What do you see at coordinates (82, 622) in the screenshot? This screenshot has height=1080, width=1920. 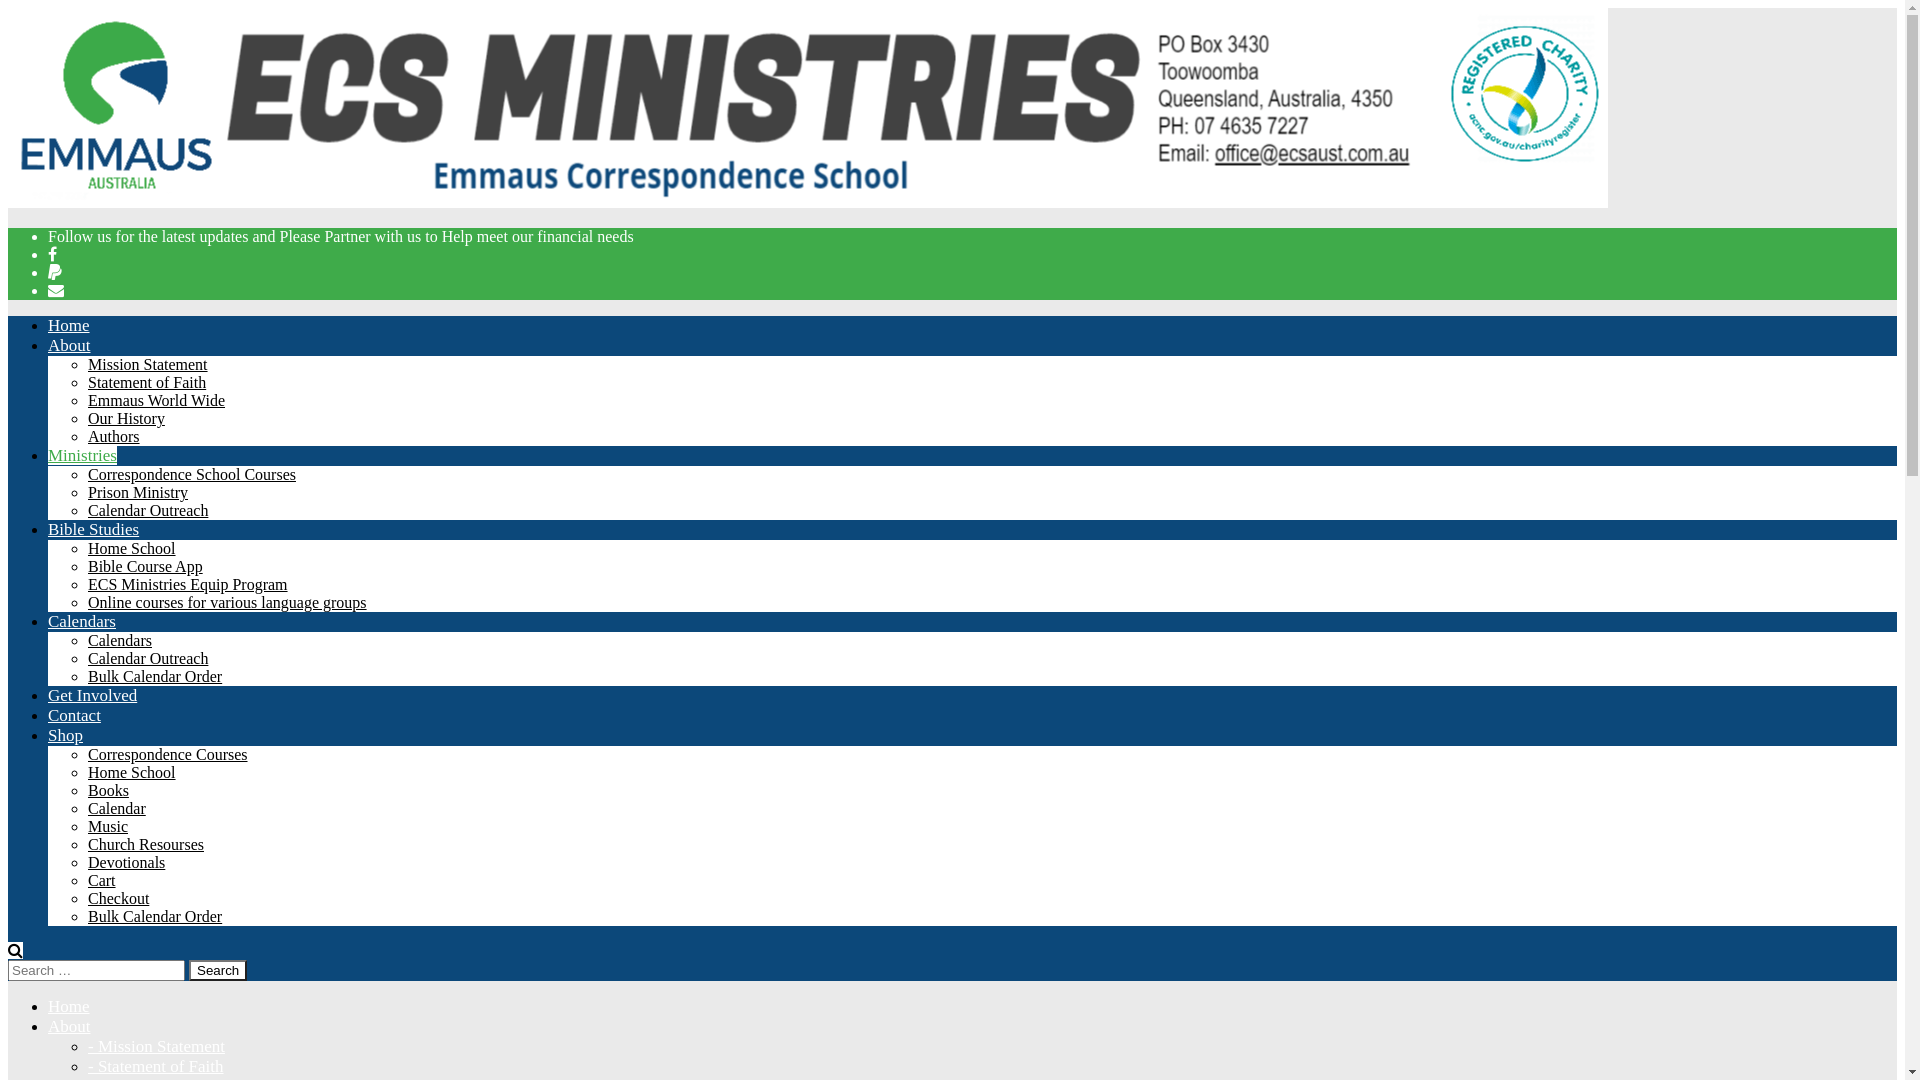 I see `Calendars` at bounding box center [82, 622].